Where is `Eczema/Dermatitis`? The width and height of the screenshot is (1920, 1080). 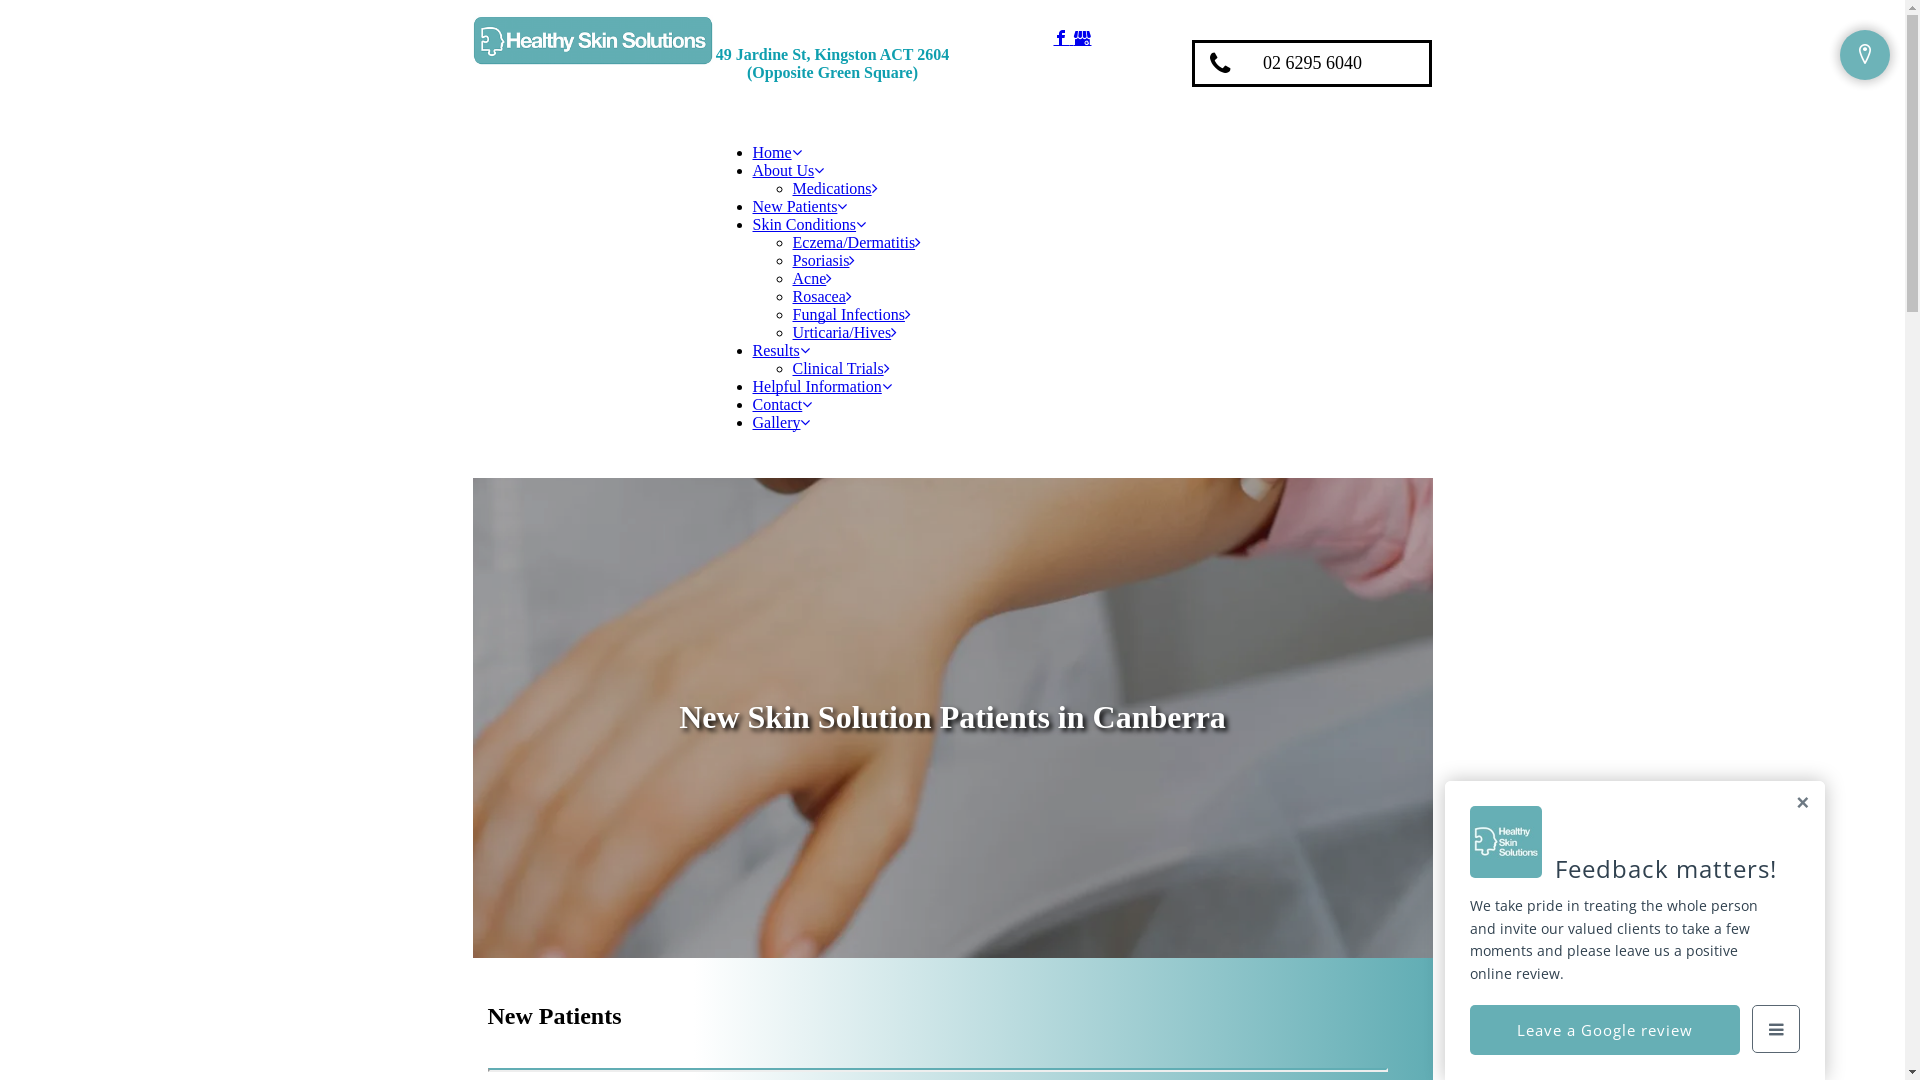 Eczema/Dermatitis is located at coordinates (856, 242).